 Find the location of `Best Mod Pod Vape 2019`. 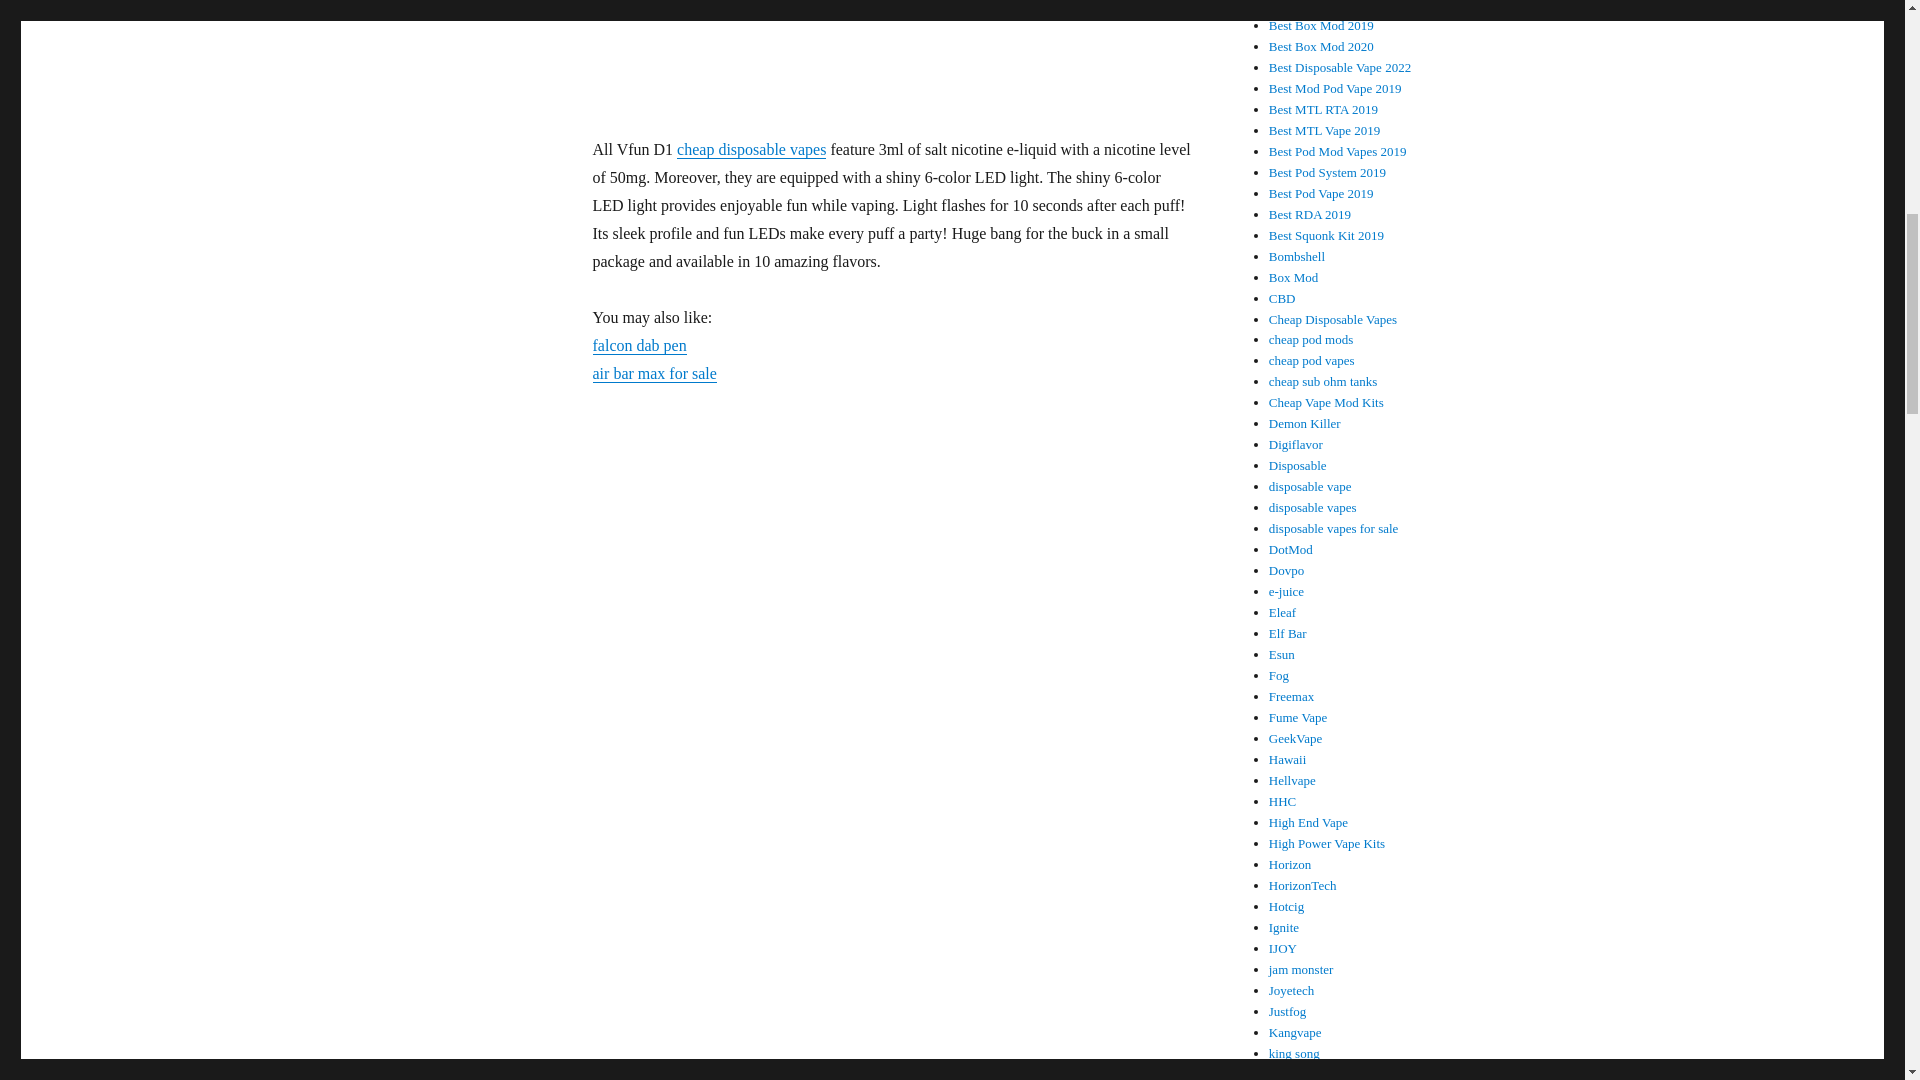

Best Mod Pod Vape 2019 is located at coordinates (1335, 88).